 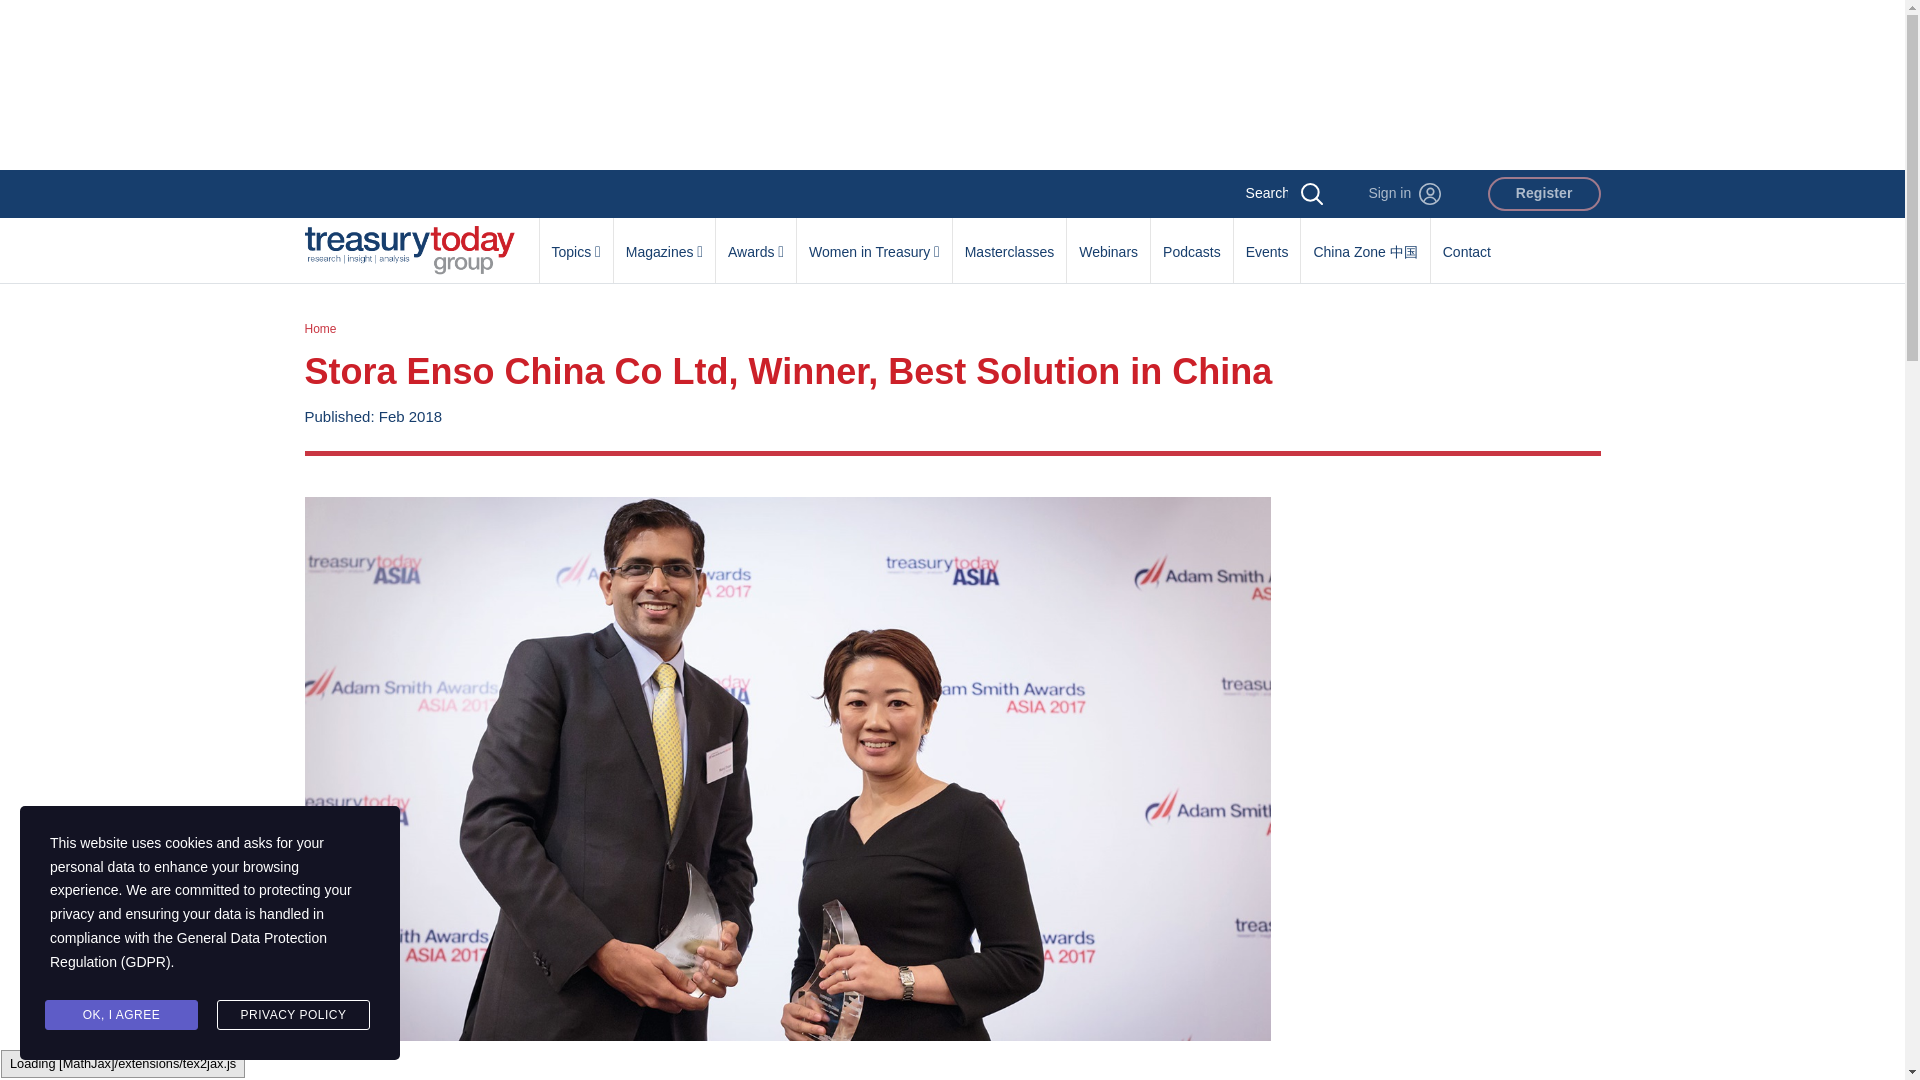 What do you see at coordinates (1008, 241) in the screenshot?
I see `Masterclasses` at bounding box center [1008, 241].